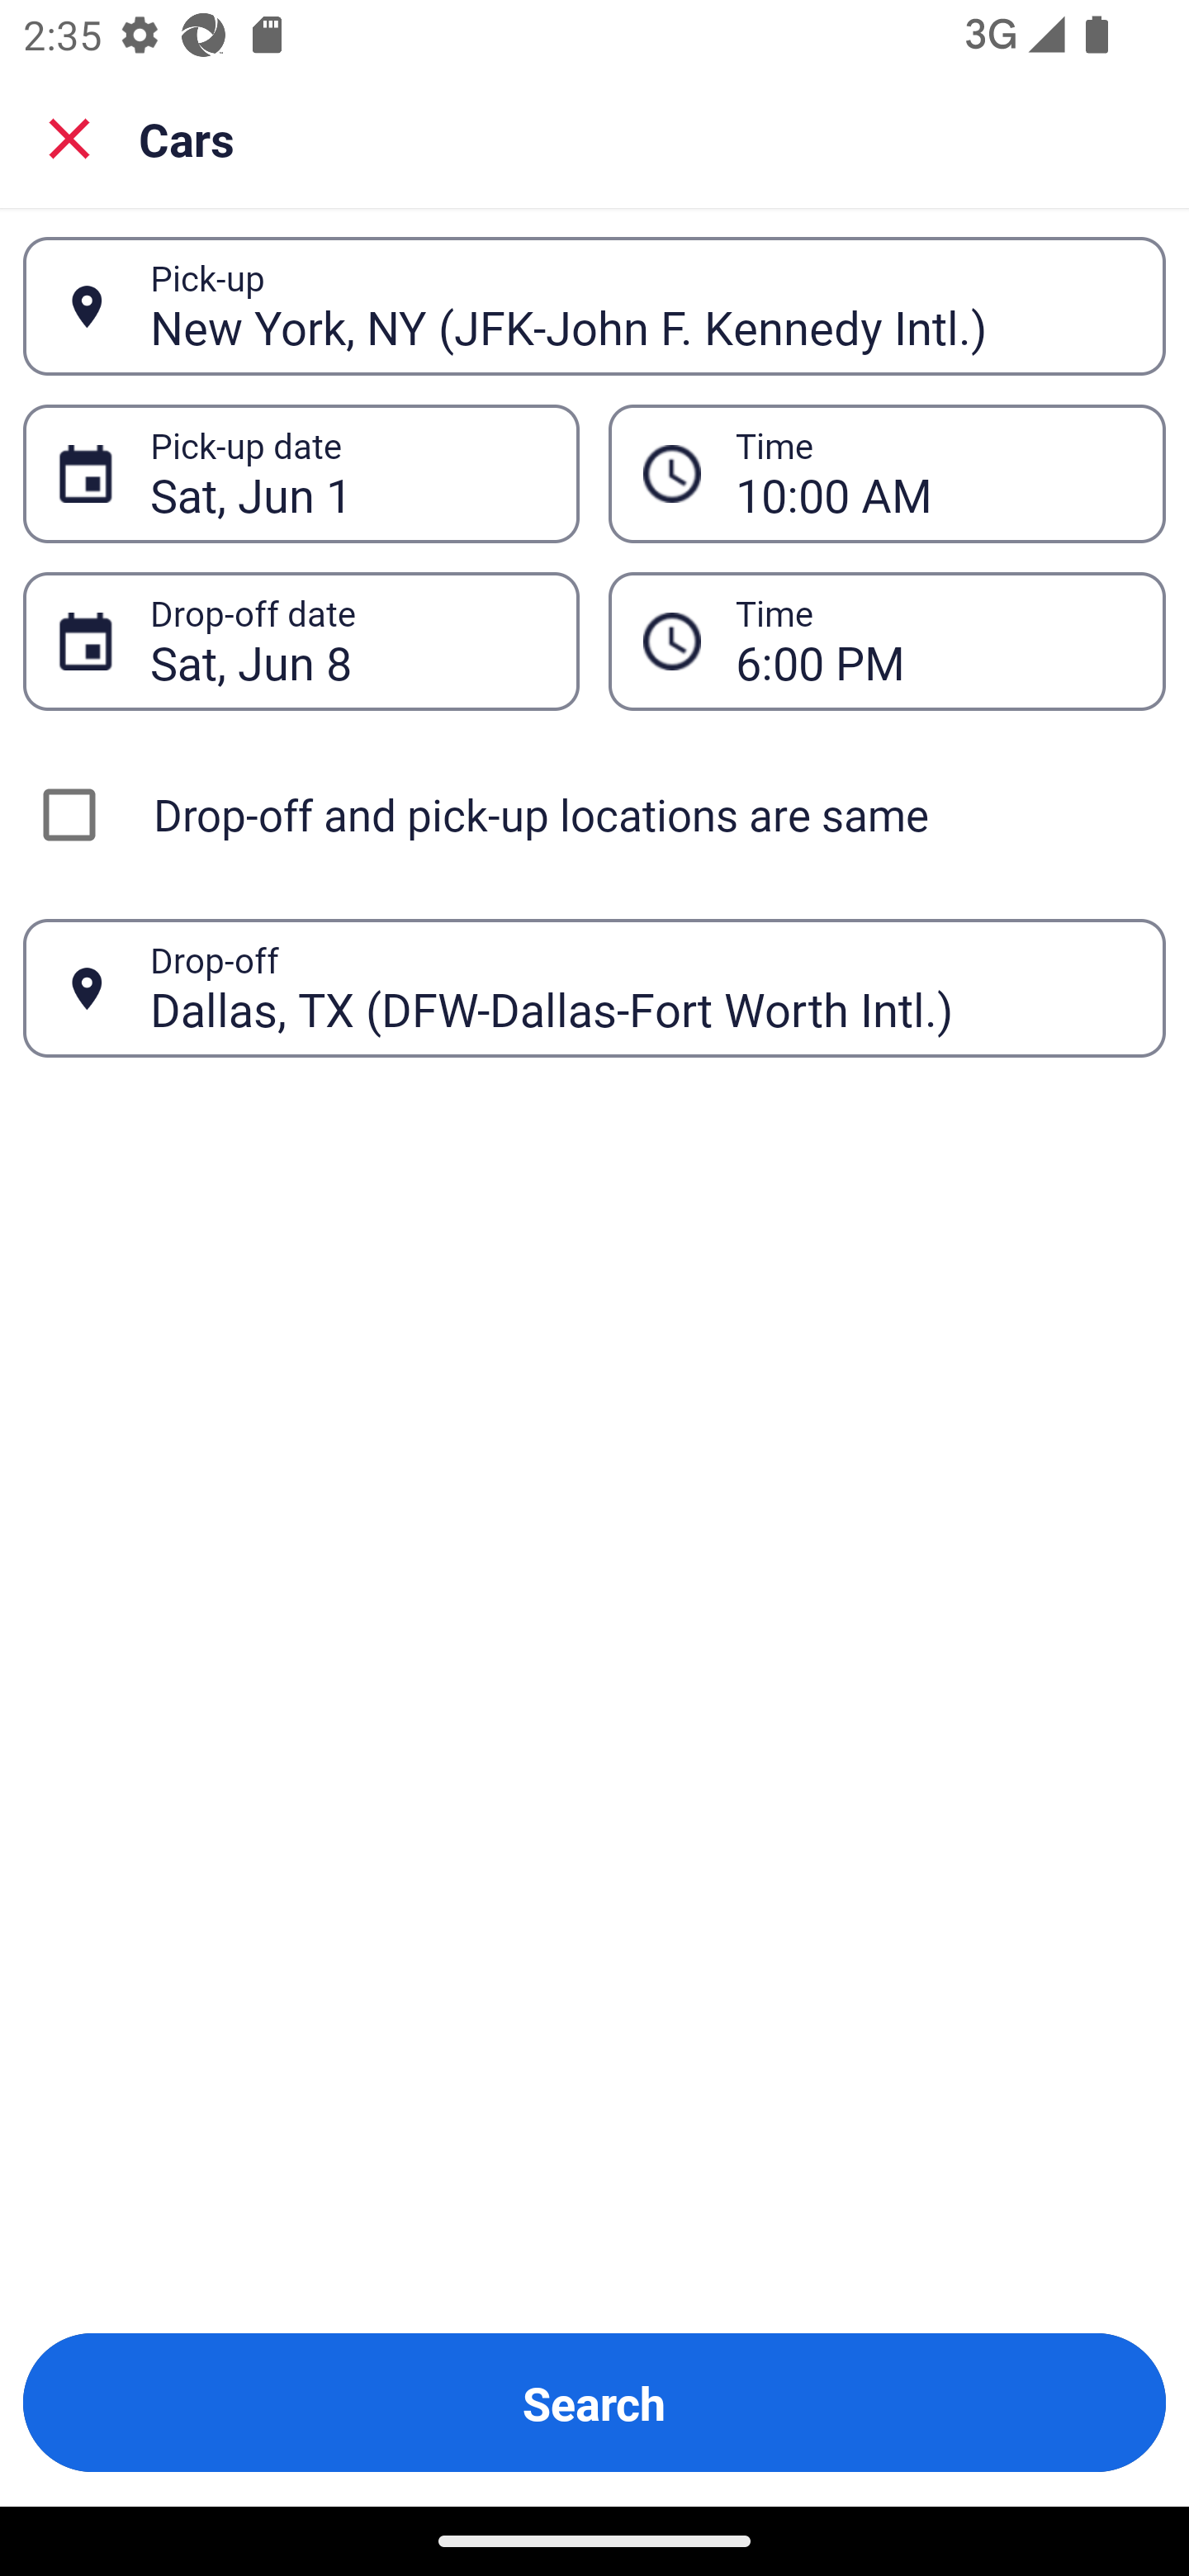  I want to click on 6:00 PM, so click(933, 641).